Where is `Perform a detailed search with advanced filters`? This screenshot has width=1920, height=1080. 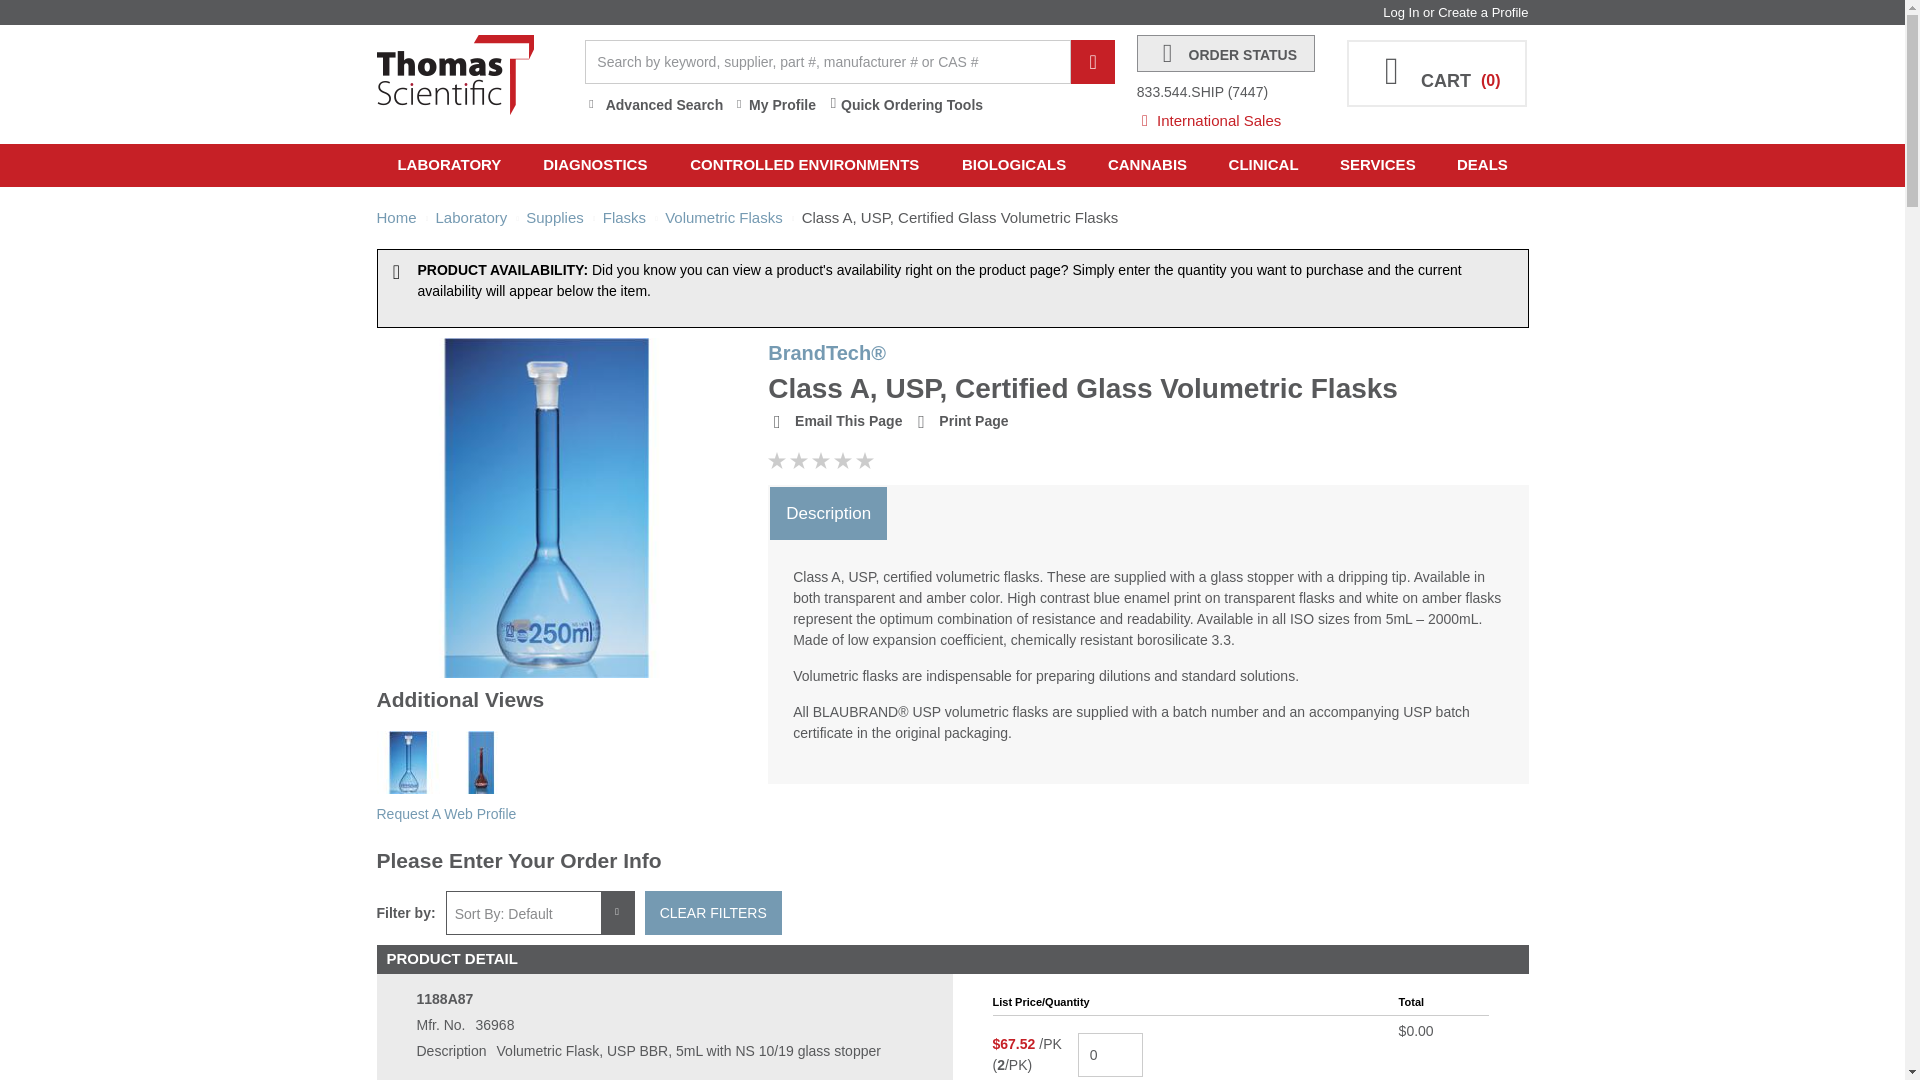 Perform a detailed search with advanced filters is located at coordinates (654, 105).